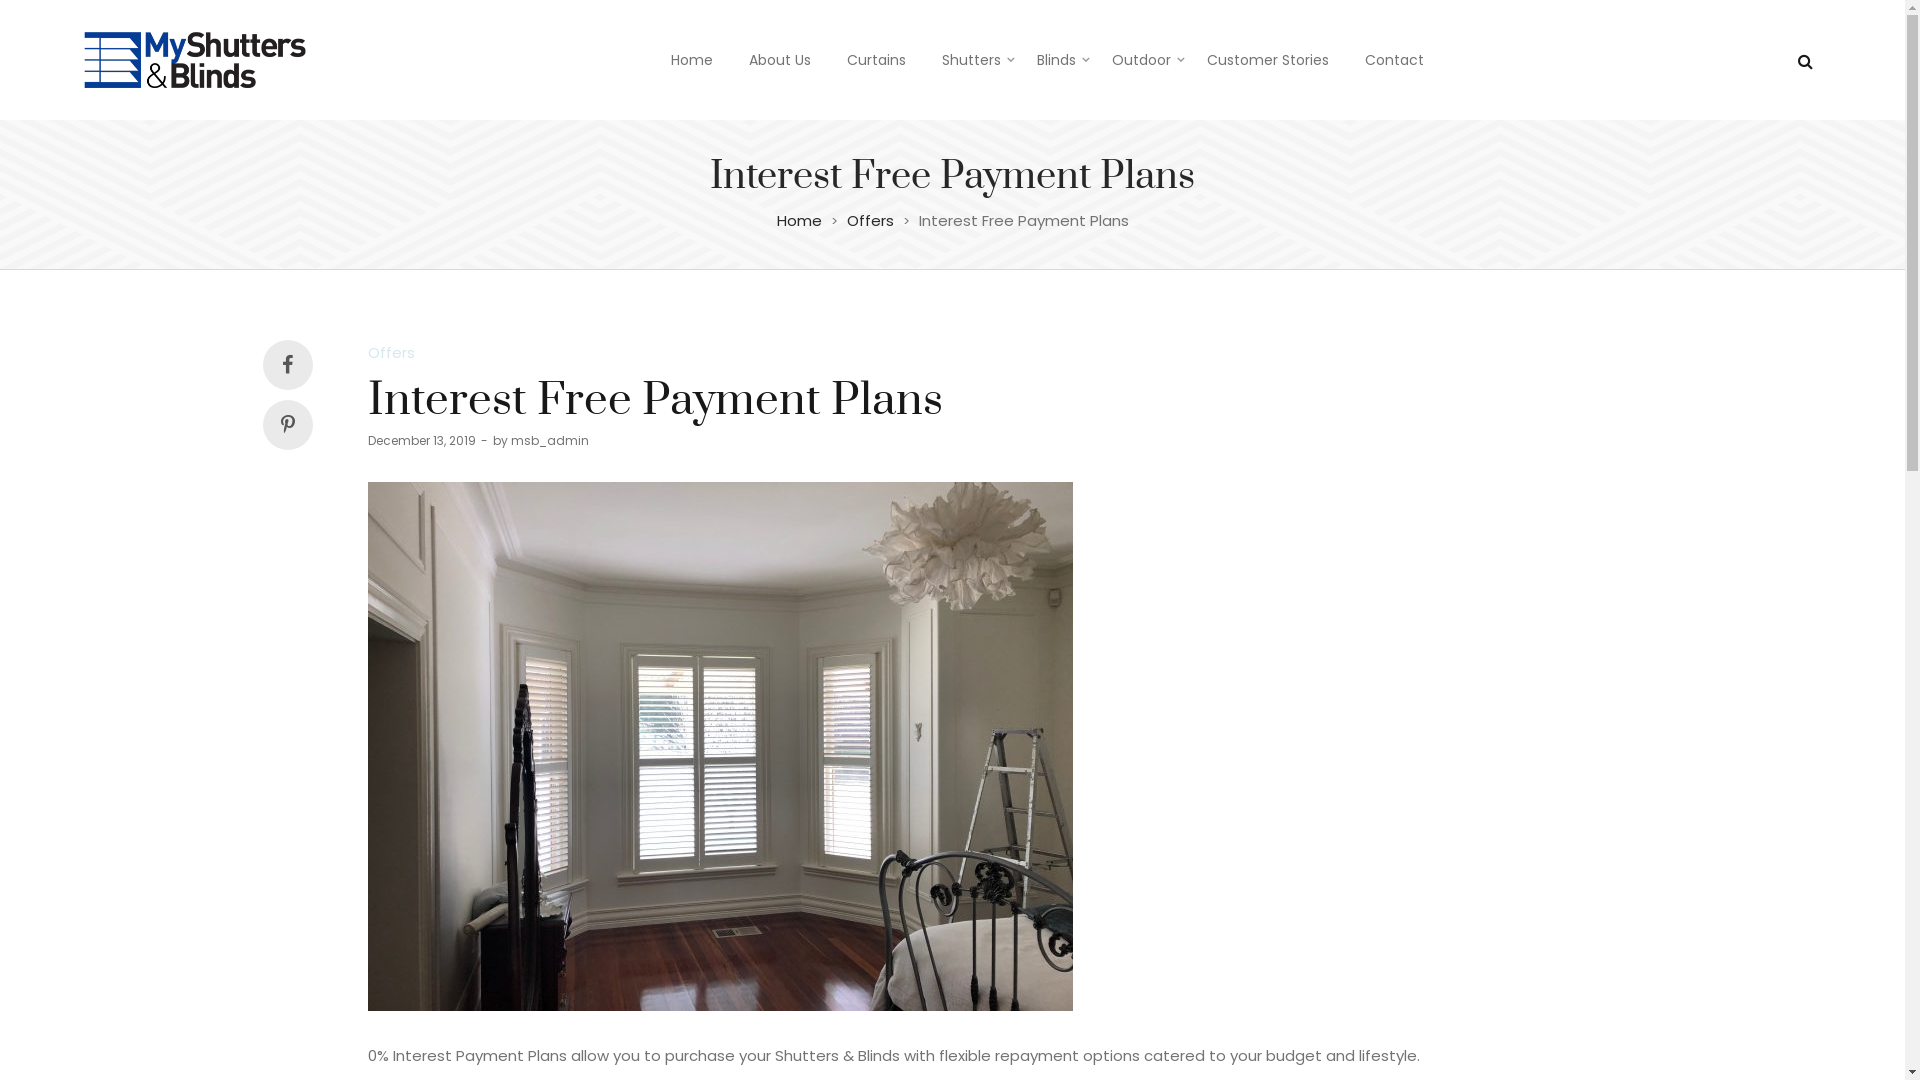 This screenshot has height=1080, width=1920. I want to click on by msb_admin, so click(540, 440).